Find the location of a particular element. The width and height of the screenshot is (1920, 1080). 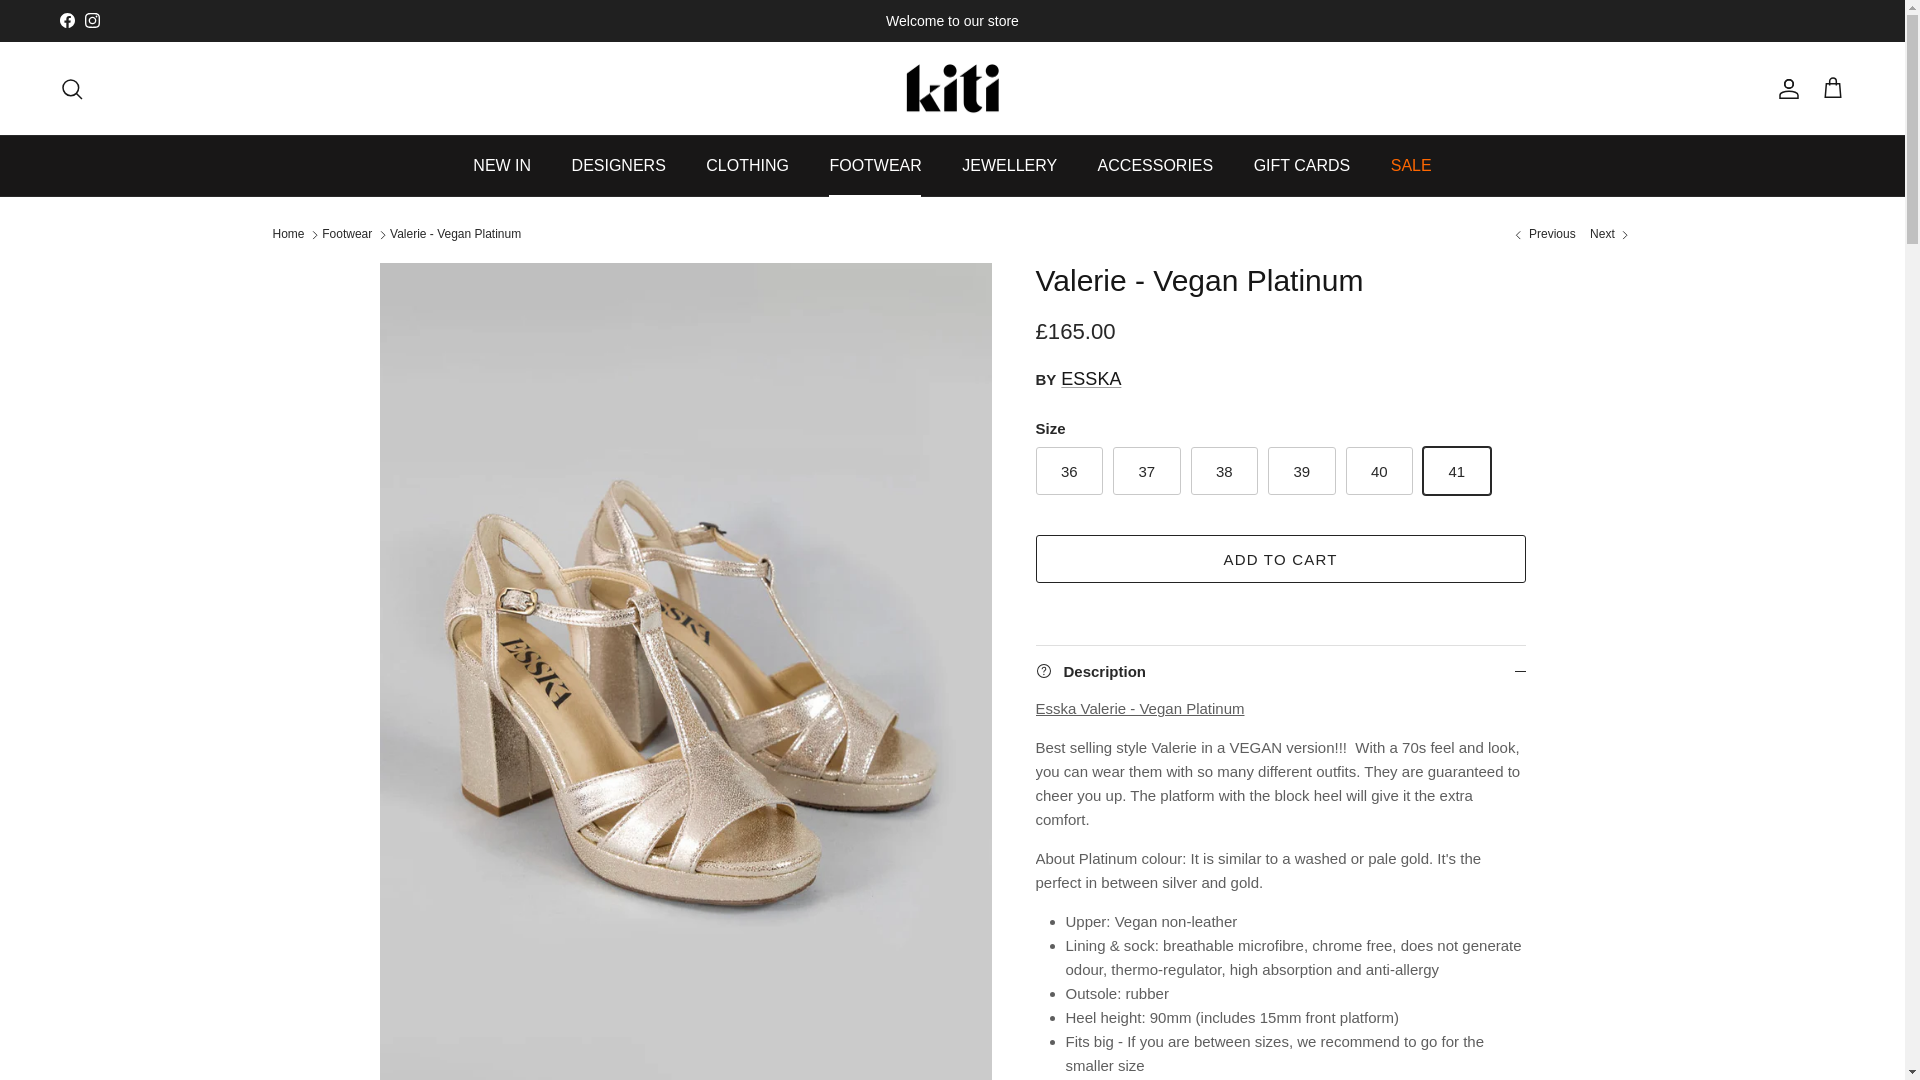

CLOTHING is located at coordinates (746, 166).